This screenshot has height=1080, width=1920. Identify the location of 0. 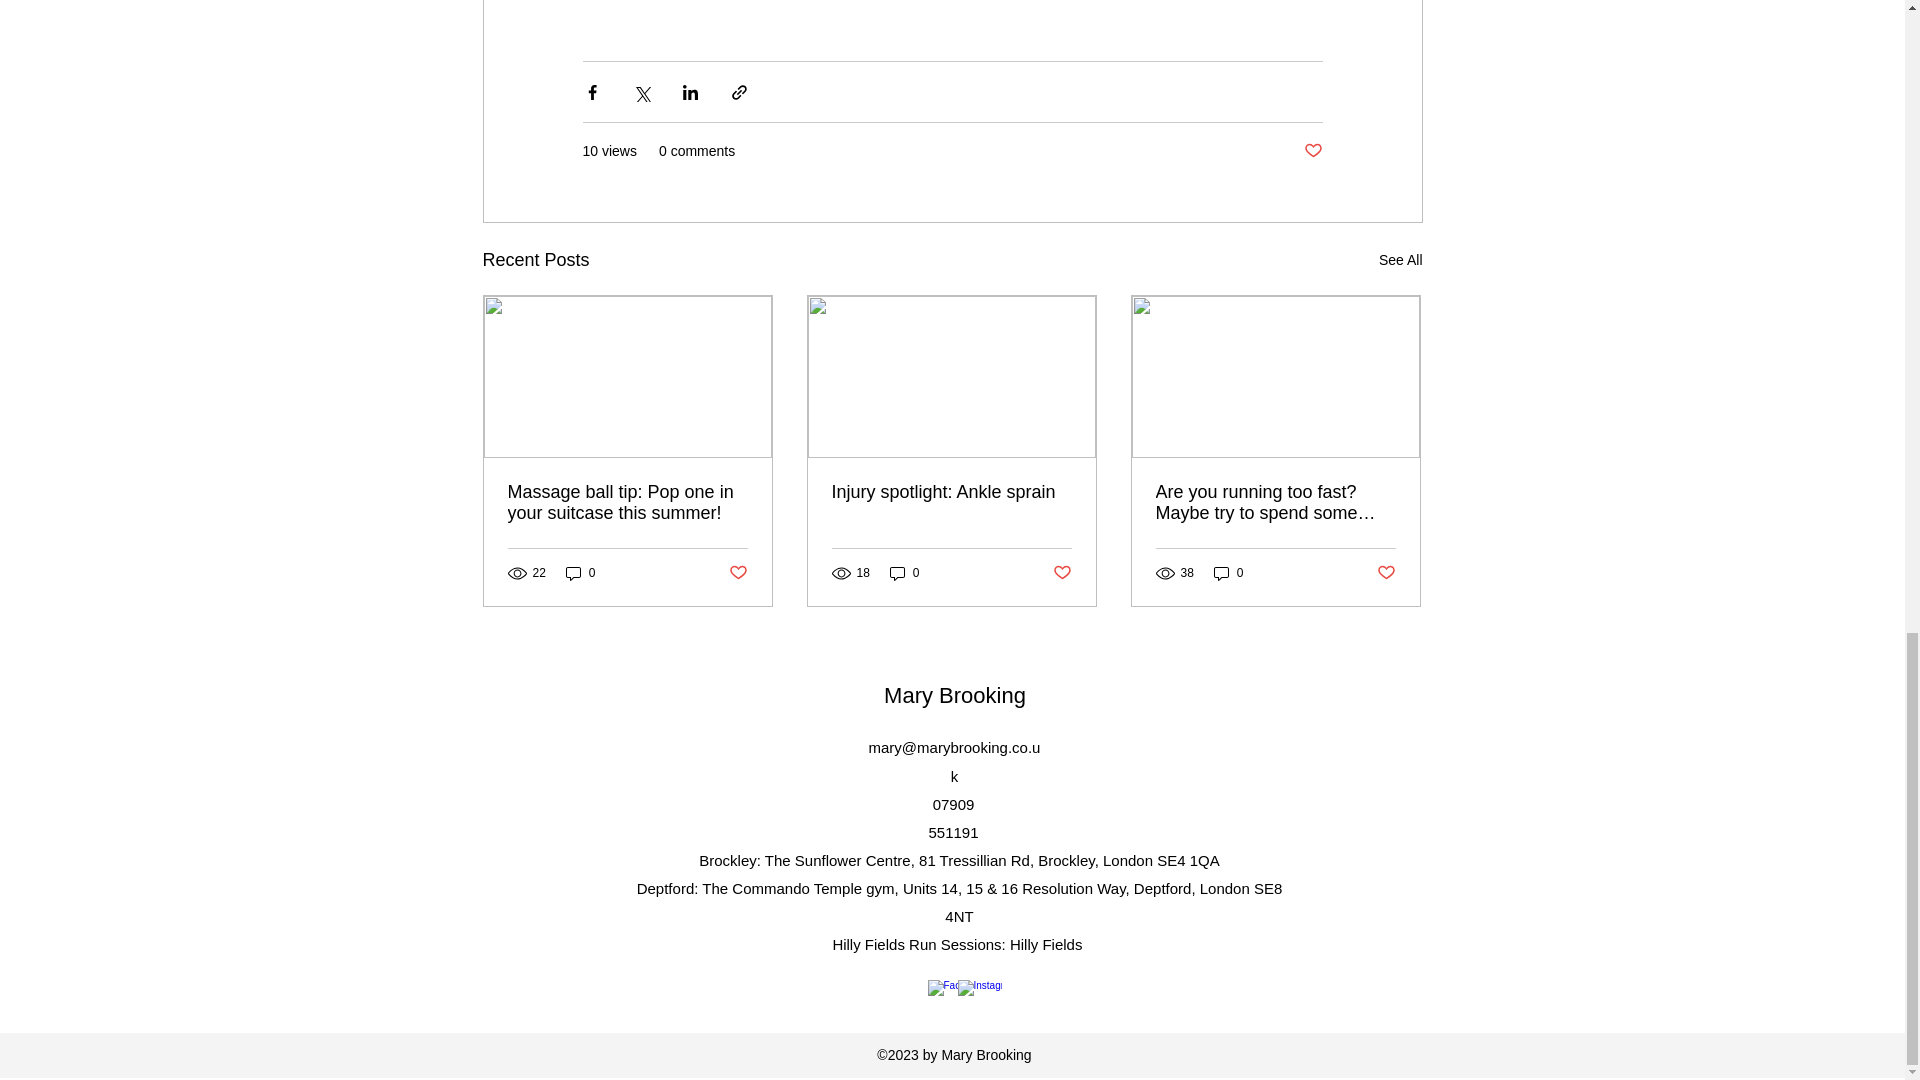
(904, 573).